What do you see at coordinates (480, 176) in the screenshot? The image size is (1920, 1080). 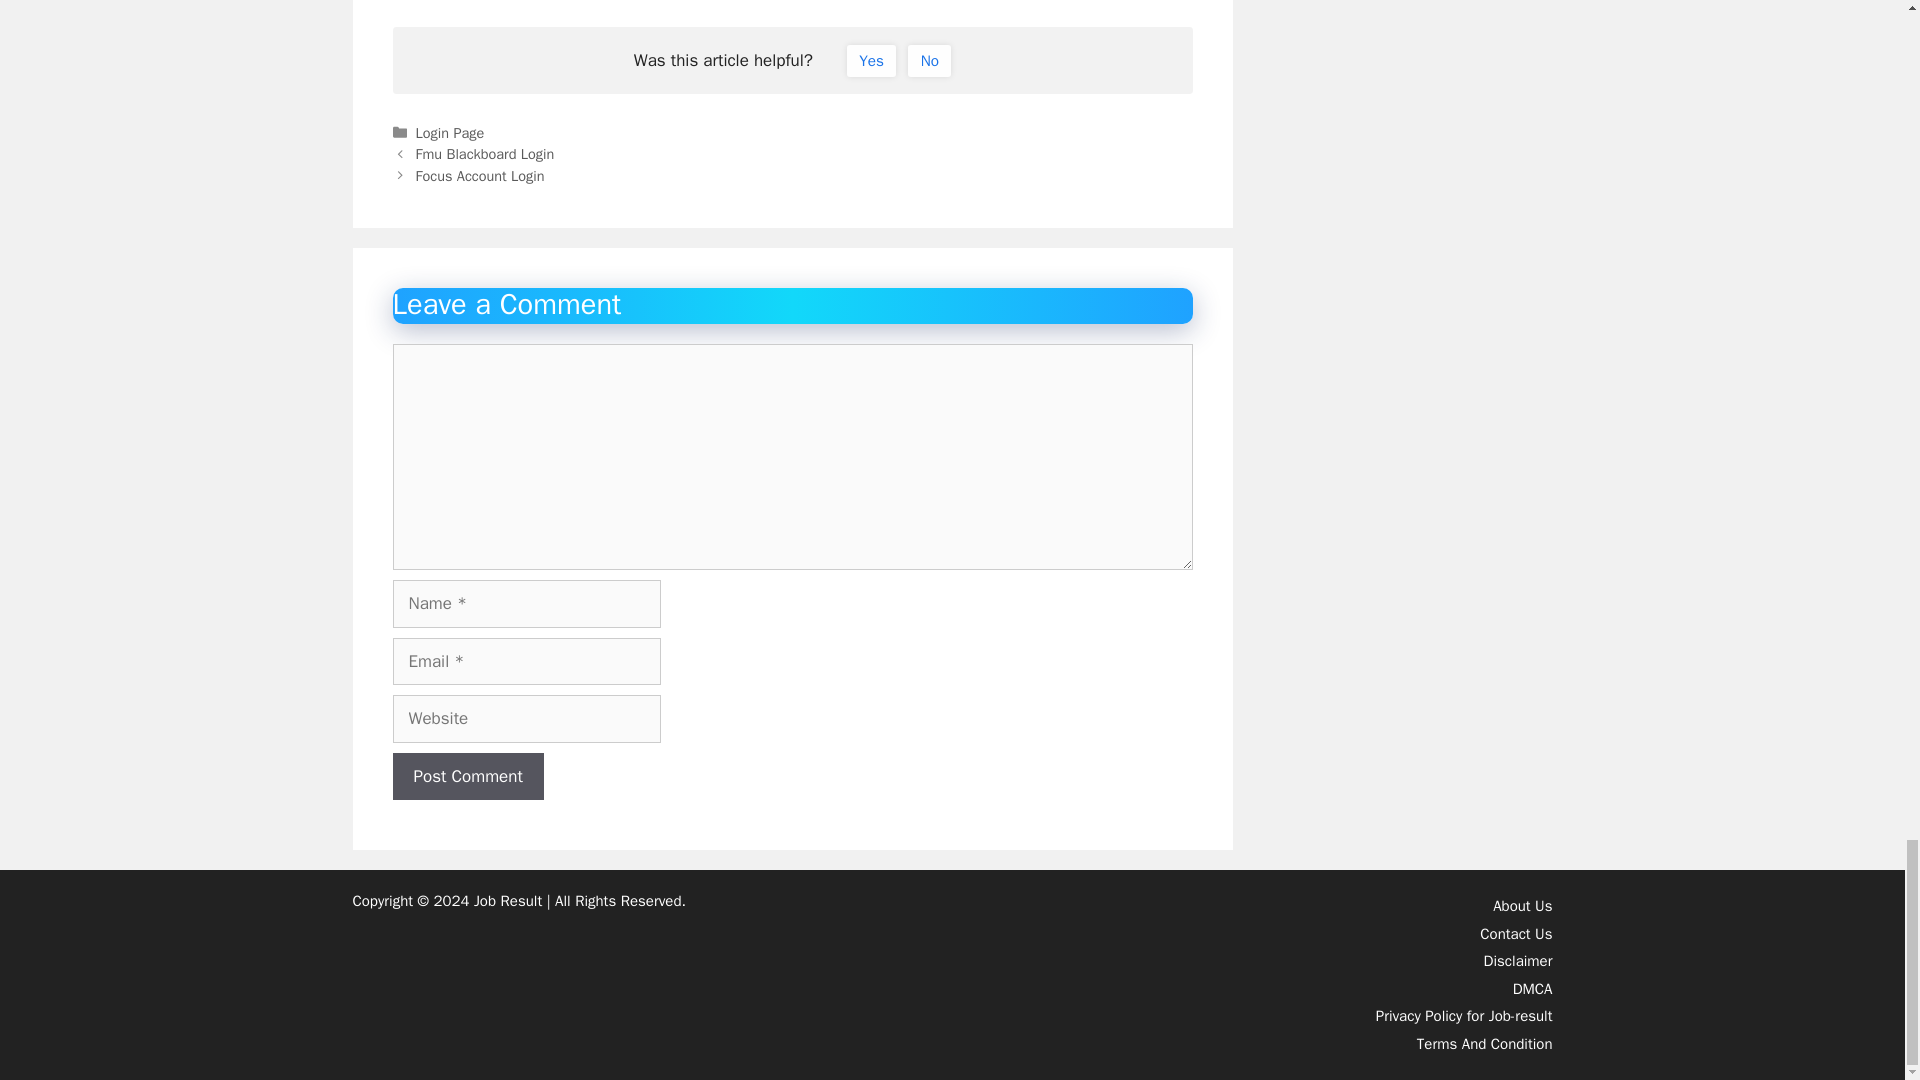 I see `Focus Account Login` at bounding box center [480, 176].